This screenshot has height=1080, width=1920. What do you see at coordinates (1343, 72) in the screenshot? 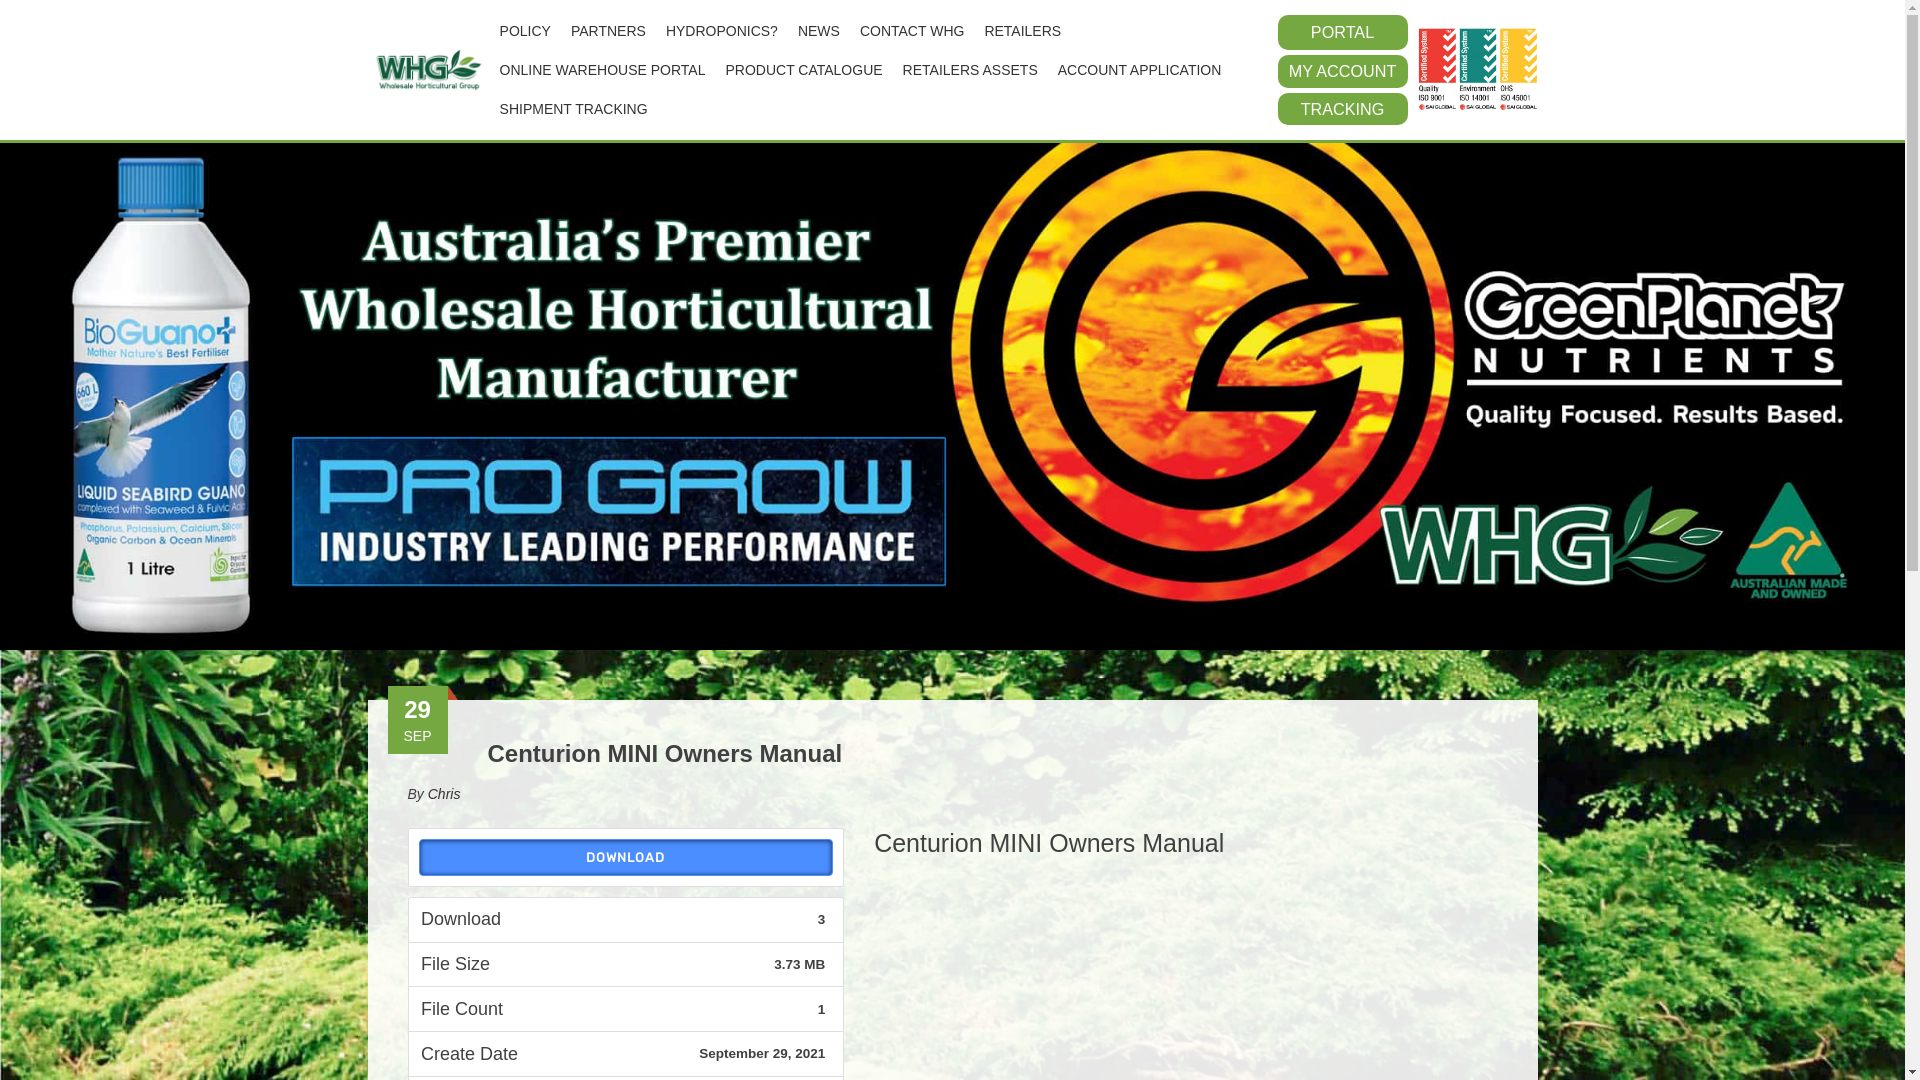
I see `MY ACCOUNT` at bounding box center [1343, 72].